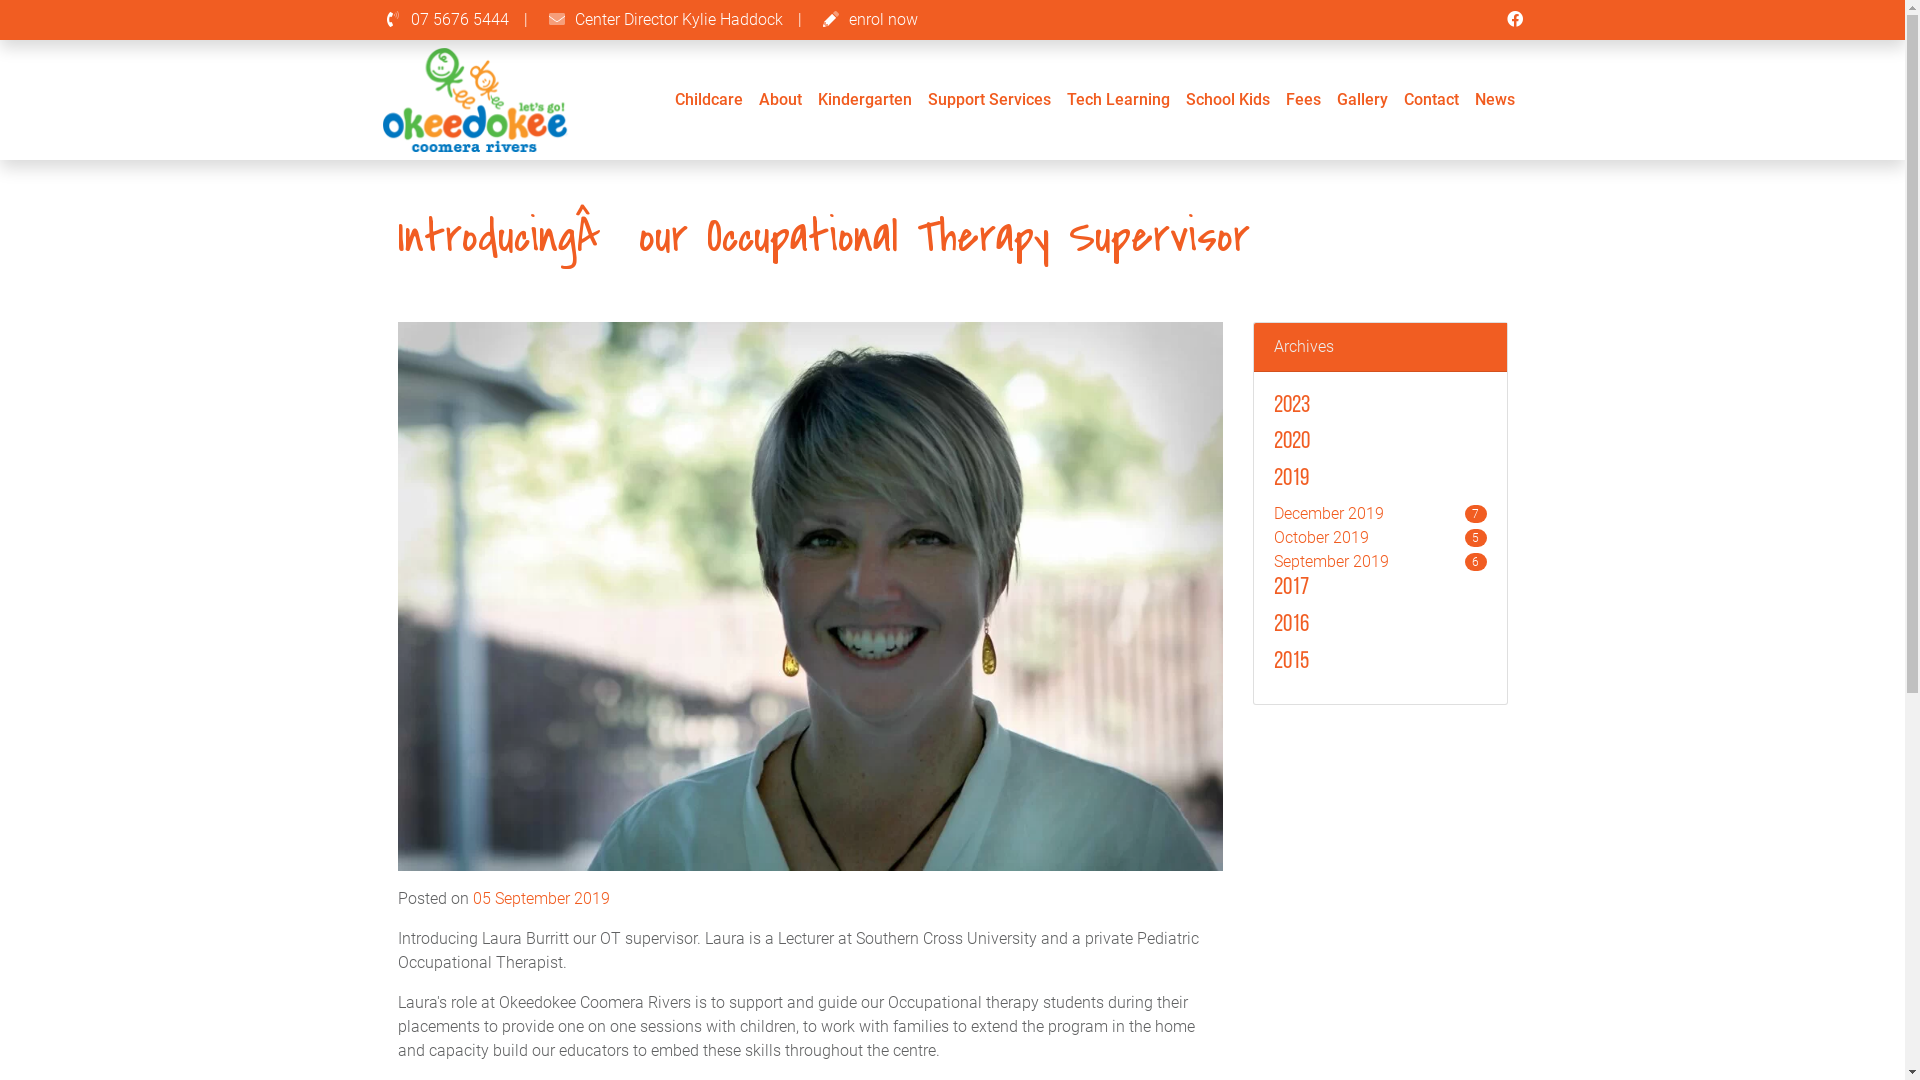 Image resolution: width=1920 pixels, height=1080 pixels. I want to click on Center Director Kylie Haddock, so click(678, 20).